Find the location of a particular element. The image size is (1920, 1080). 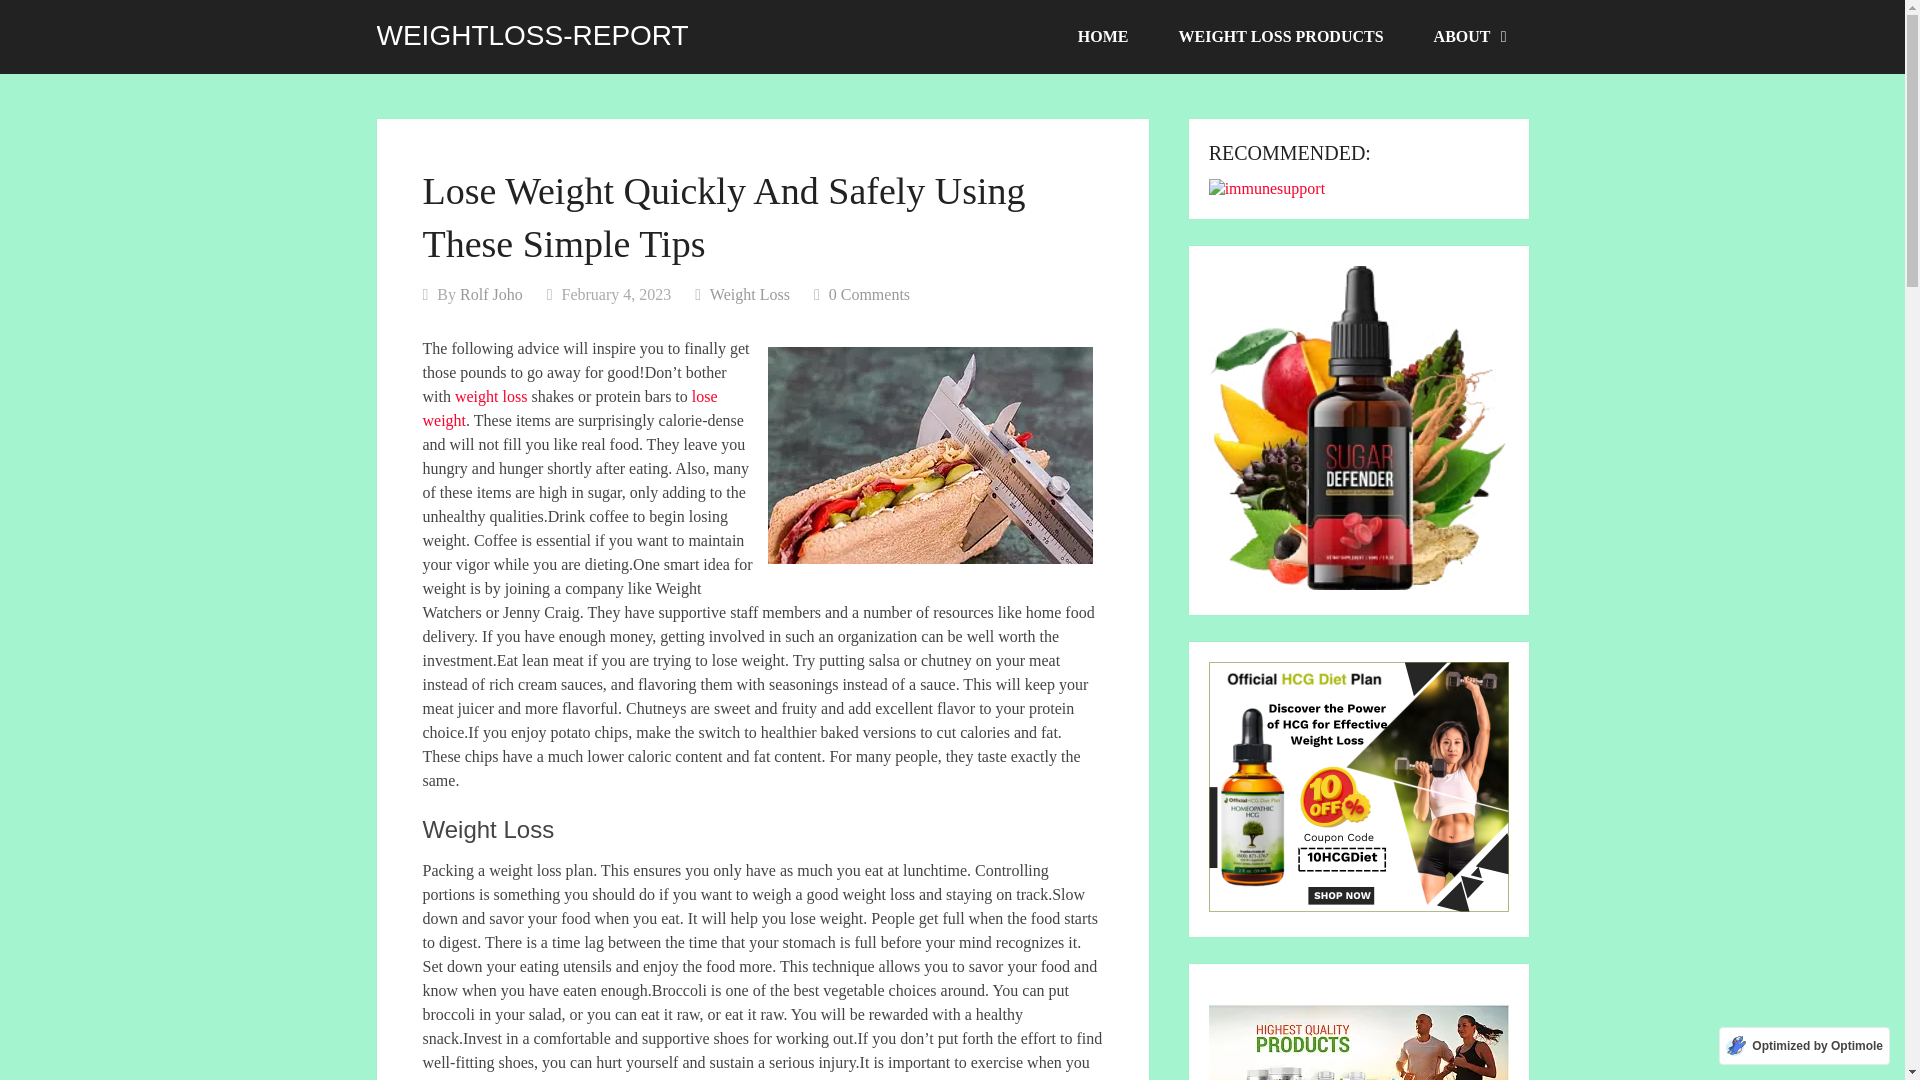

Weight Loss is located at coordinates (750, 294).